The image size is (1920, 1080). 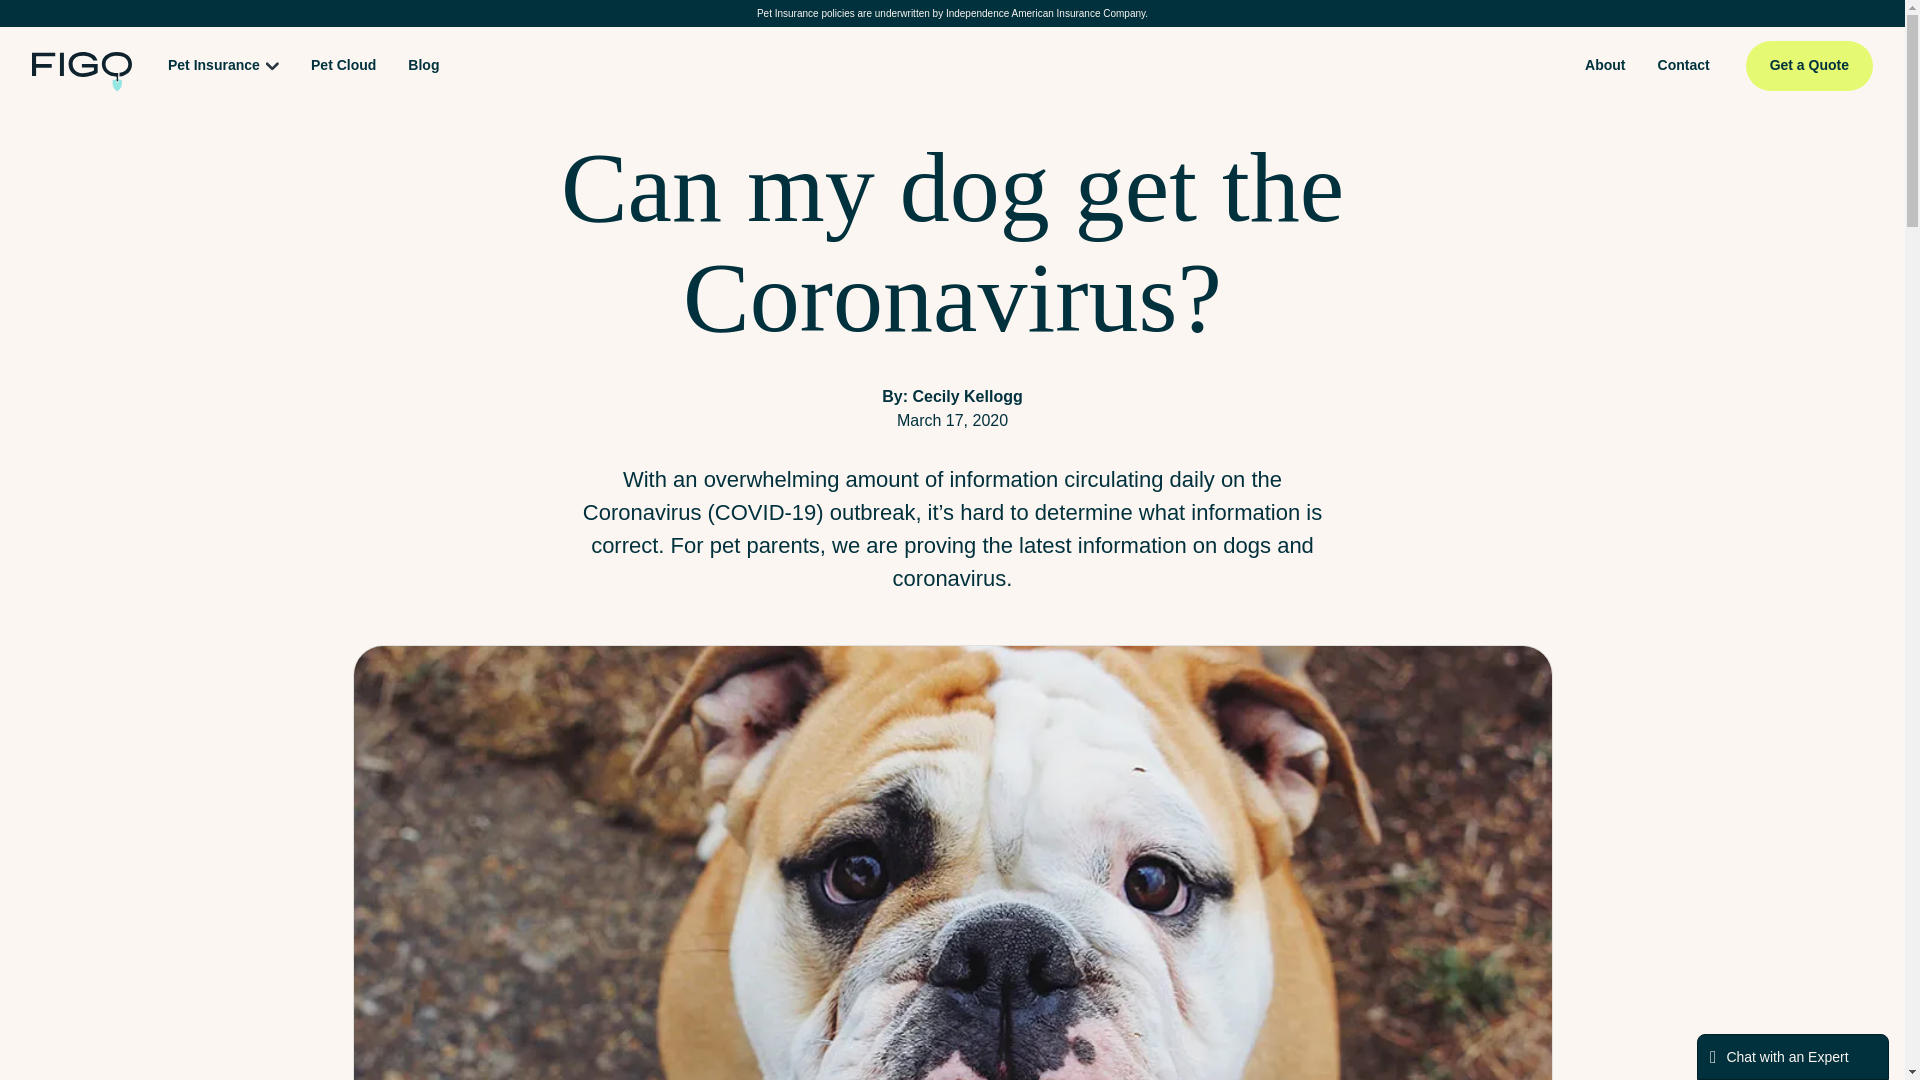 I want to click on Pet Cloud, so click(x=343, y=66).